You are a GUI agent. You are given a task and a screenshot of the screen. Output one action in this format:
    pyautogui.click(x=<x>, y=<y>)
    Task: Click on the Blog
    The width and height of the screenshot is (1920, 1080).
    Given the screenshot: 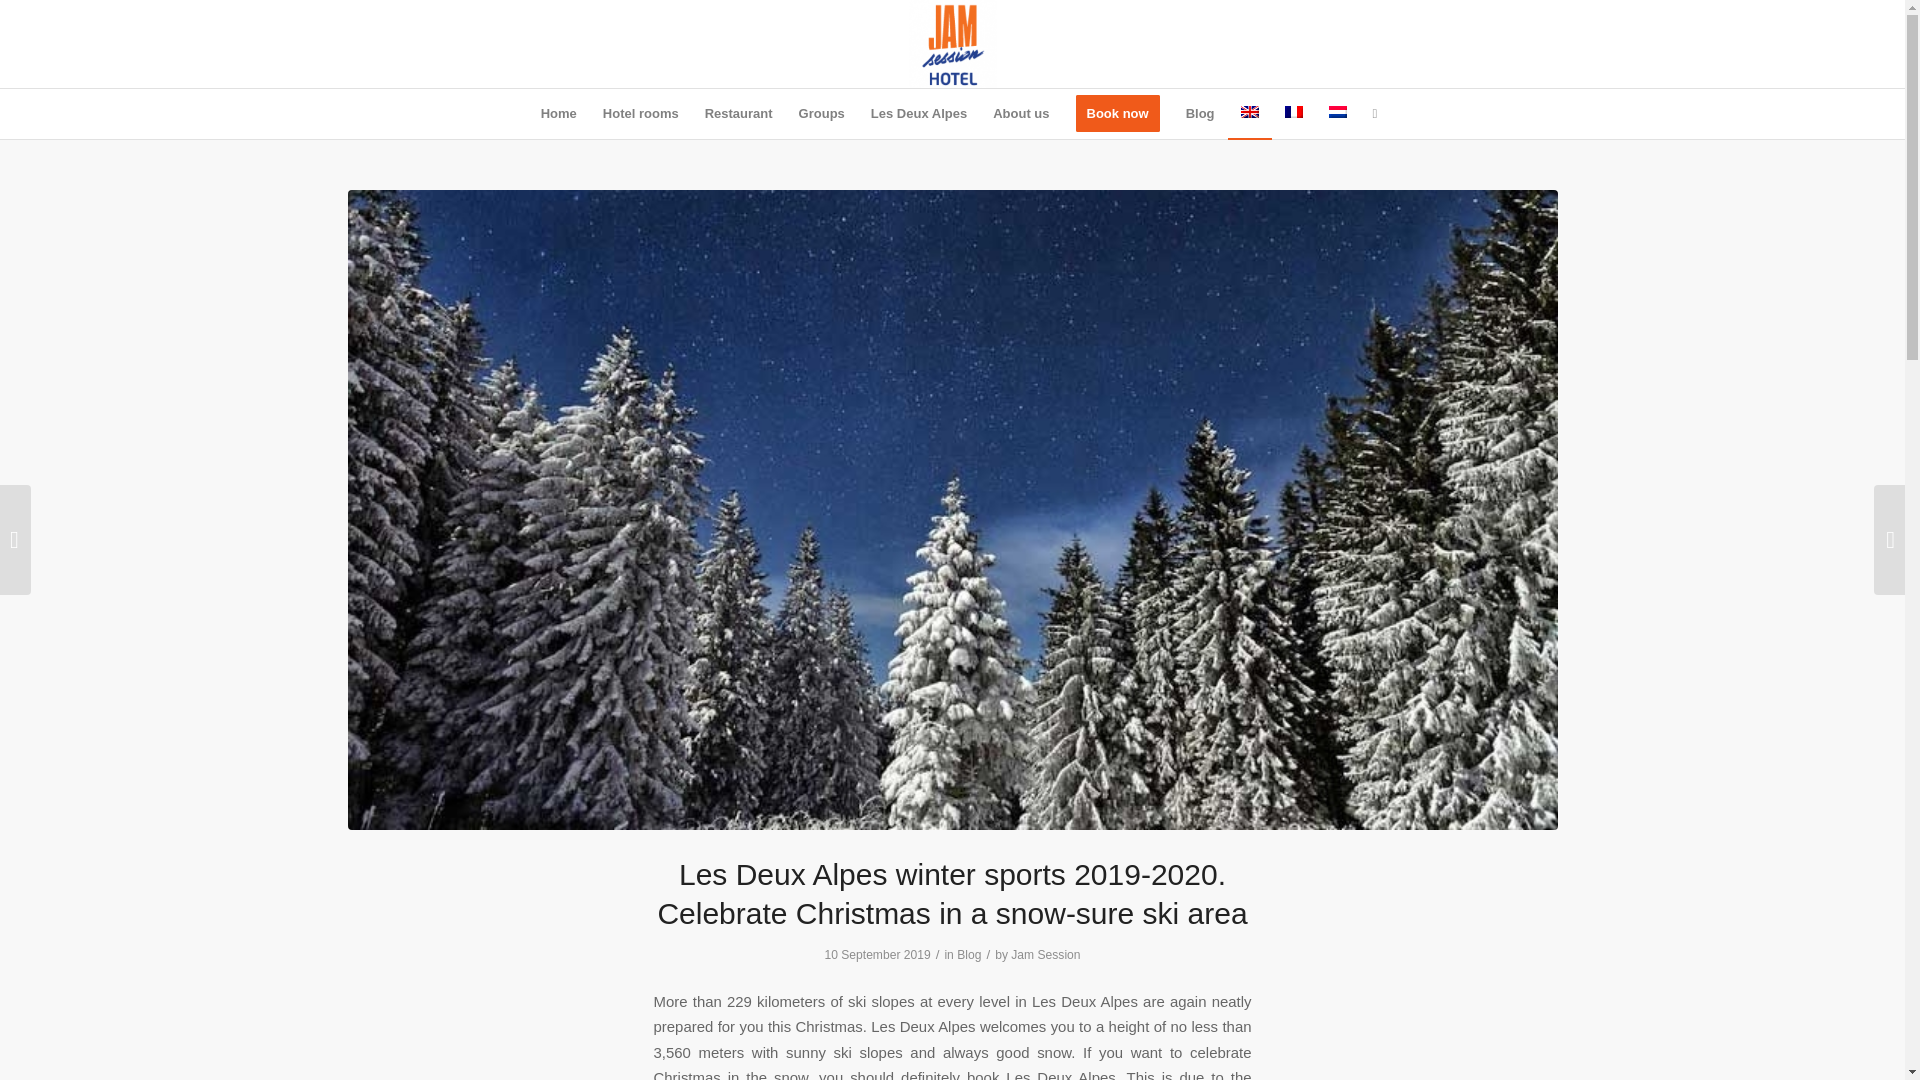 What is the action you would take?
    pyautogui.click(x=968, y=955)
    